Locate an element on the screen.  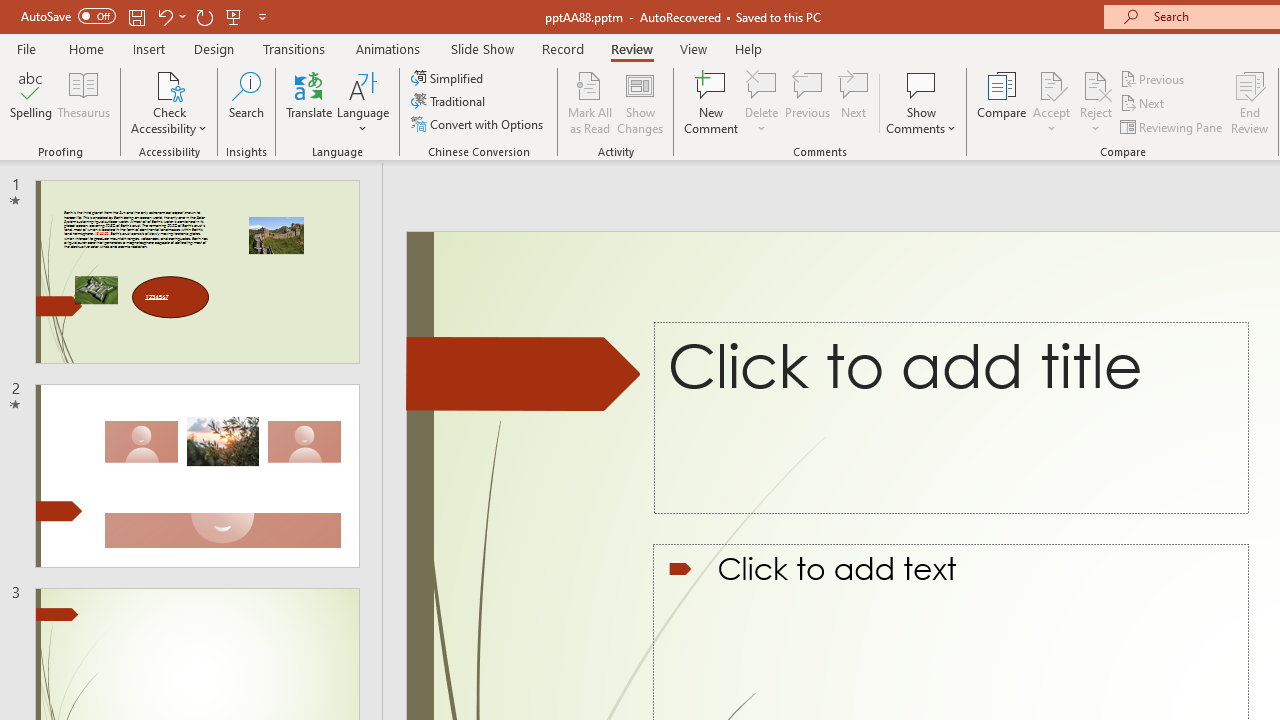
Show Comments is located at coordinates (921, 84).